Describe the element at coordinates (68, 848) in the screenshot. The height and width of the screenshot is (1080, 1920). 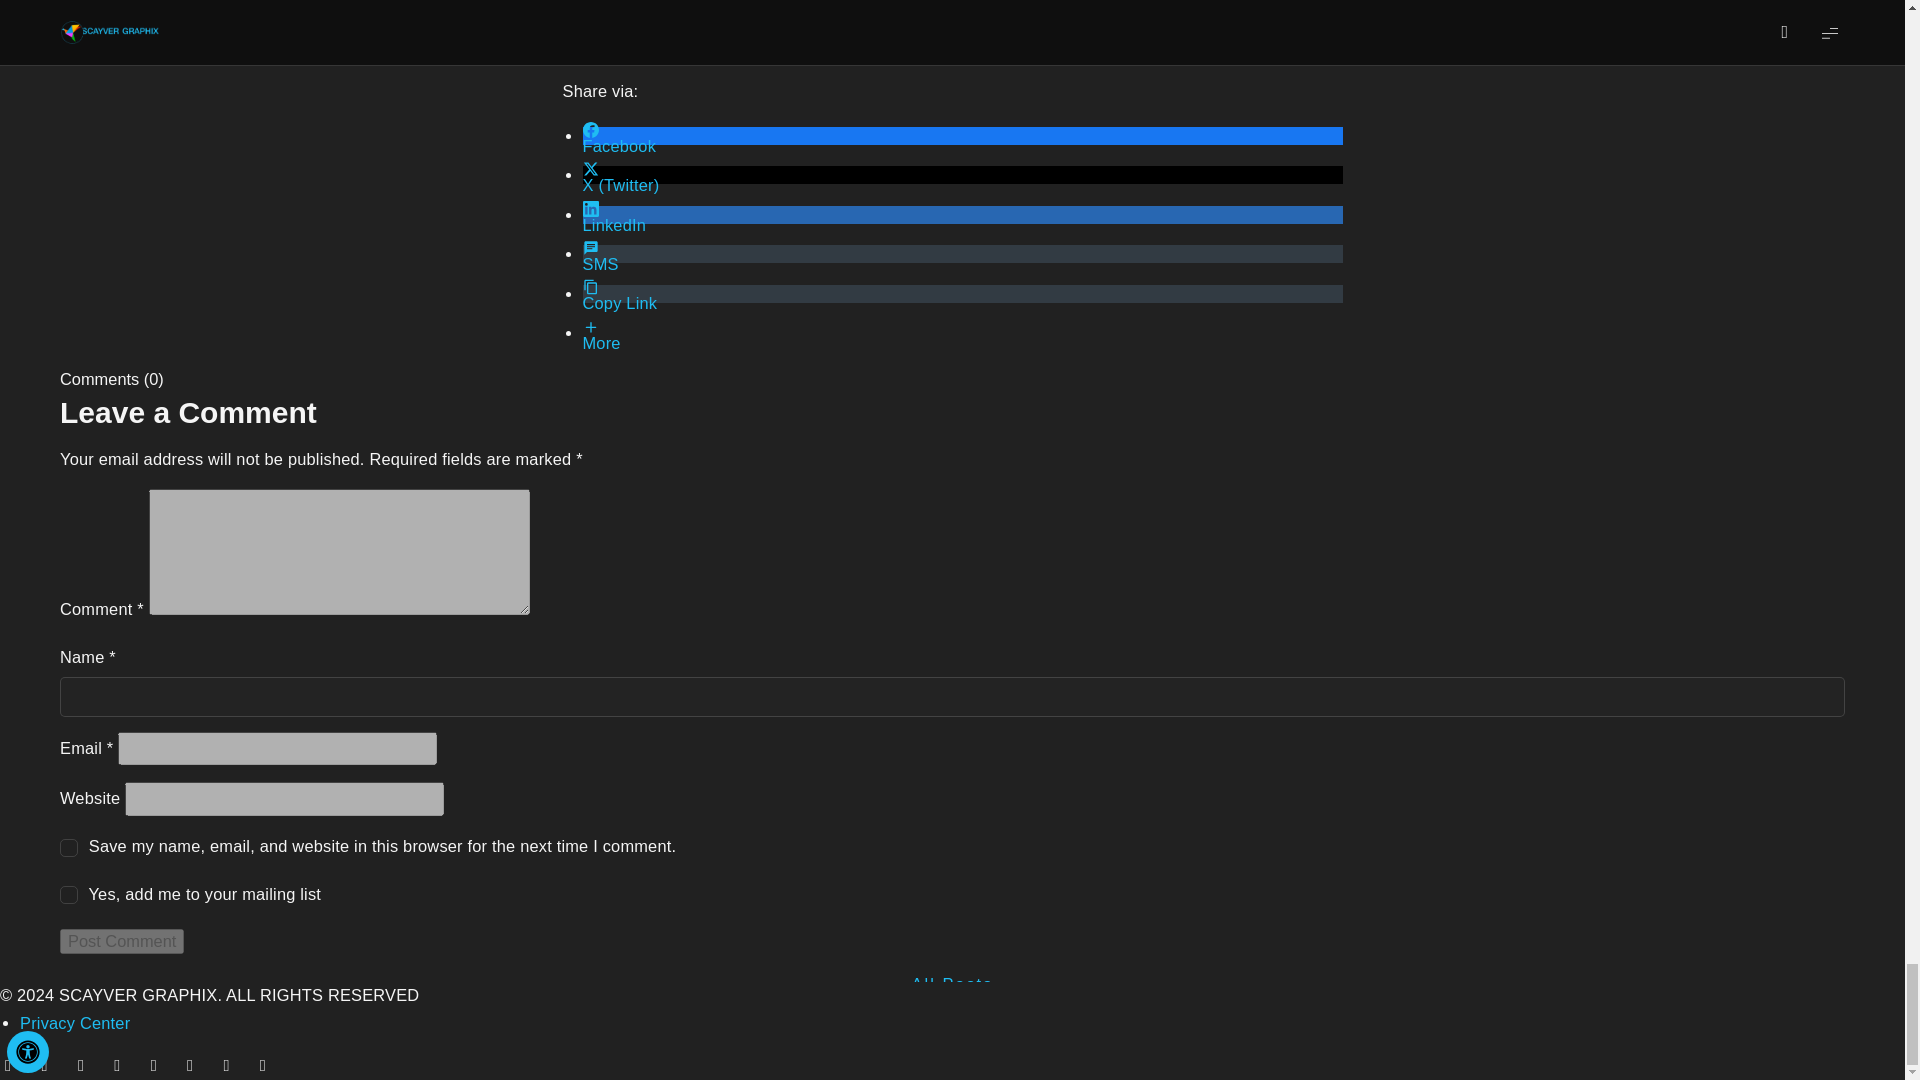
I see `yes` at that location.